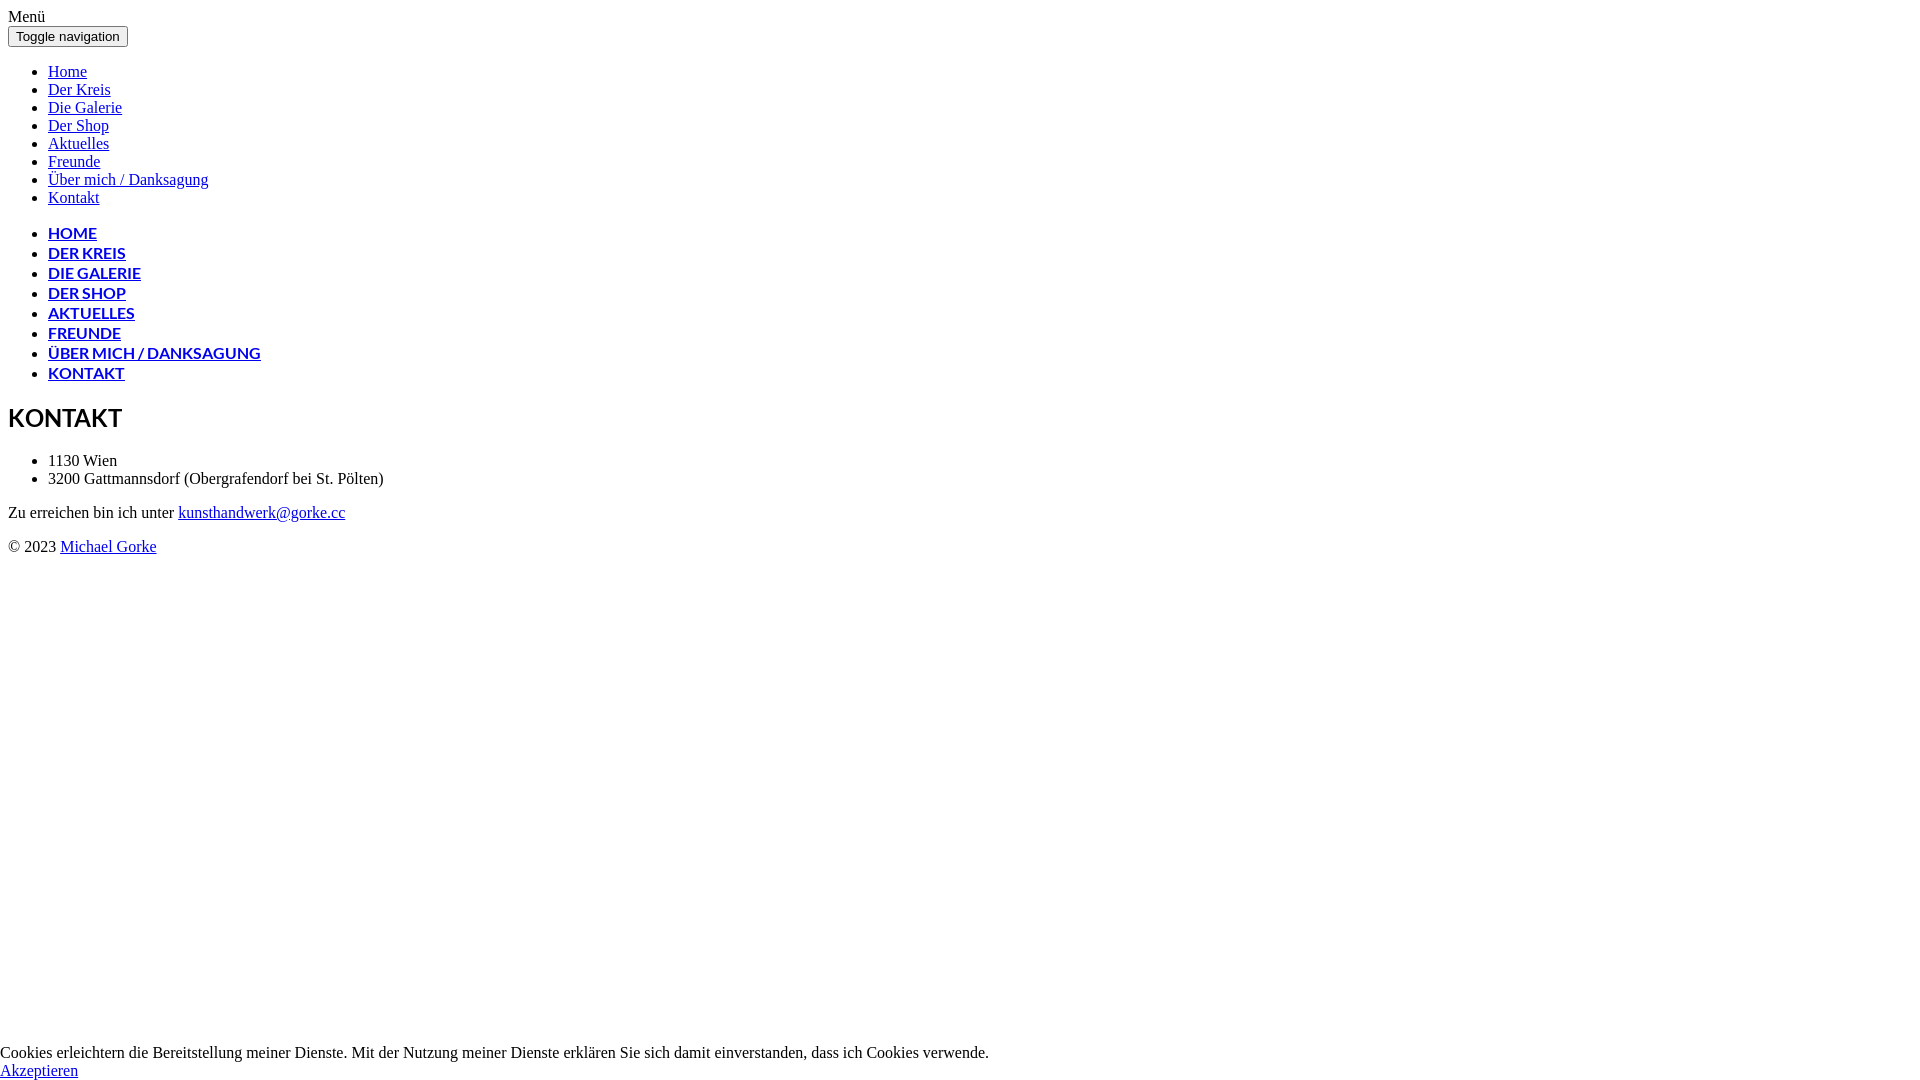 Image resolution: width=1920 pixels, height=1080 pixels. I want to click on Home, so click(68, 72).